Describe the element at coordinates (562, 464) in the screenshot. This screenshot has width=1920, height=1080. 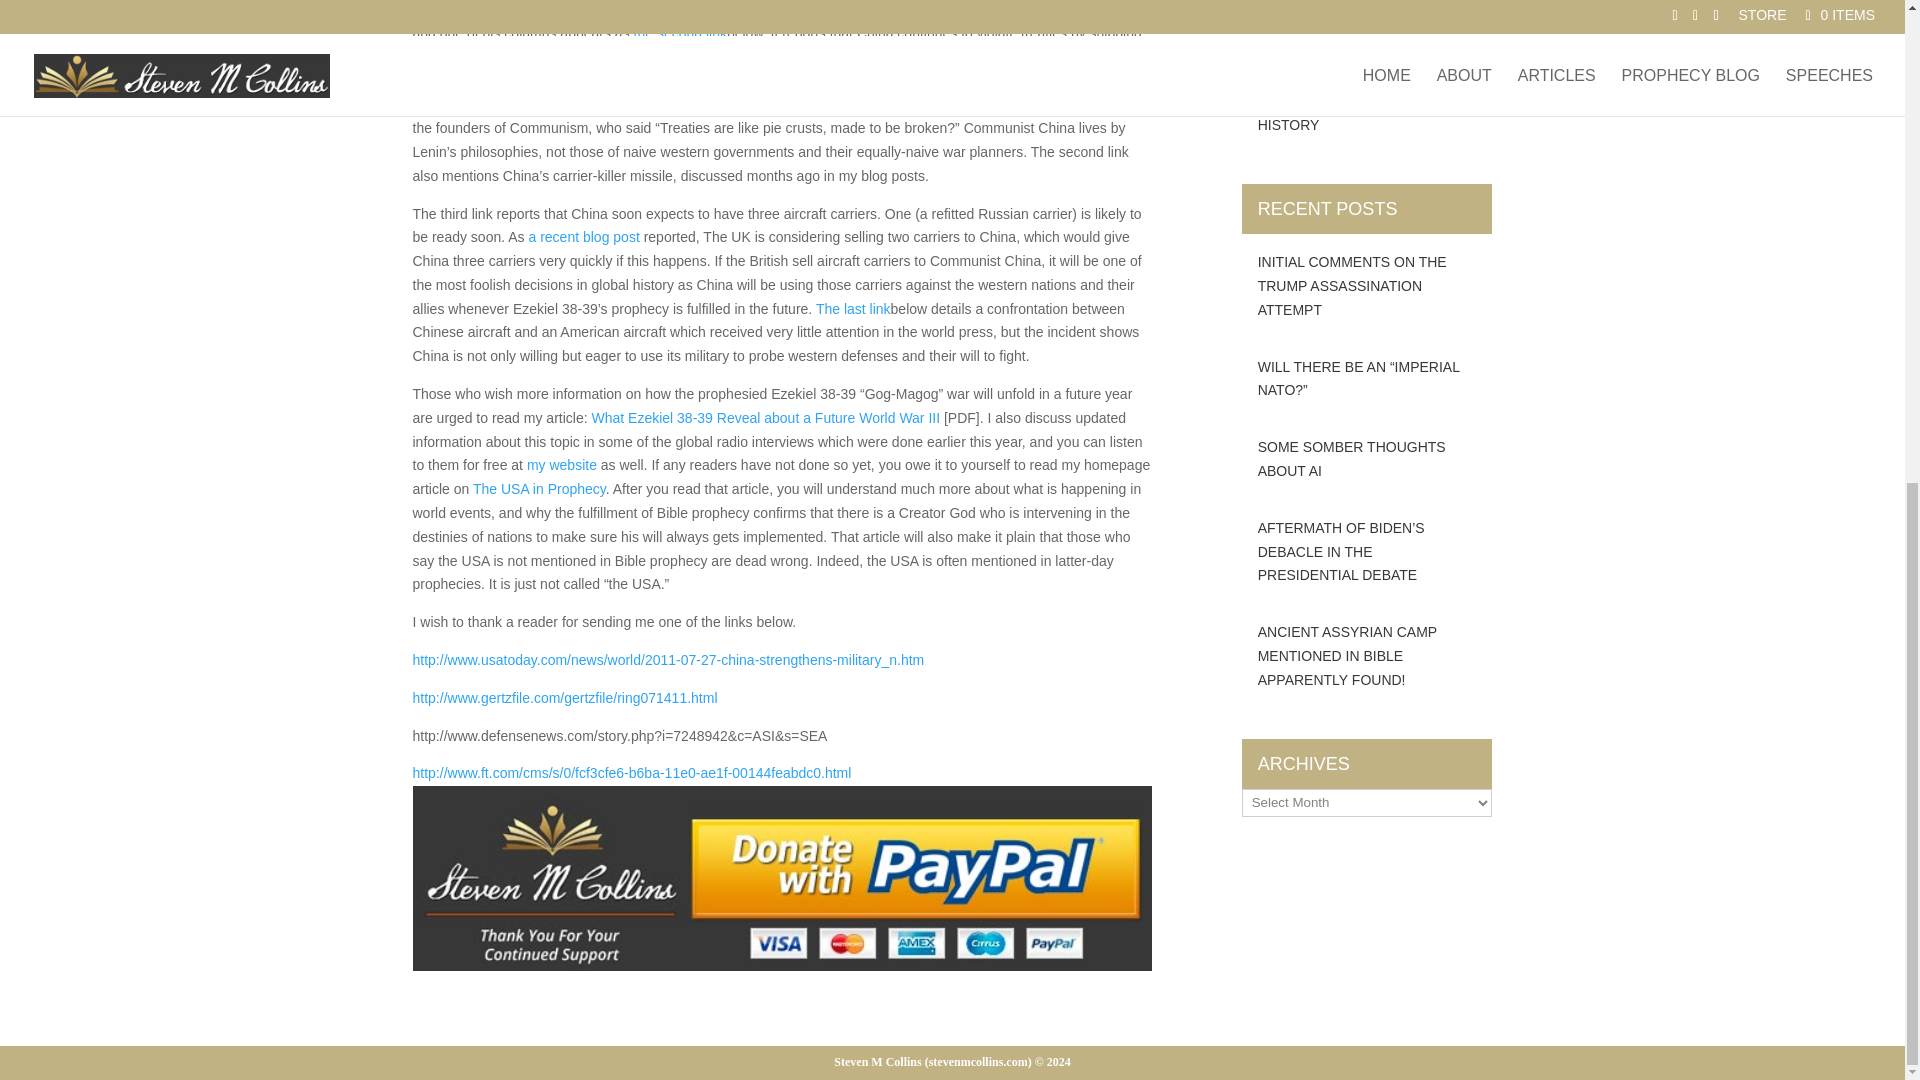
I see `my website` at that location.